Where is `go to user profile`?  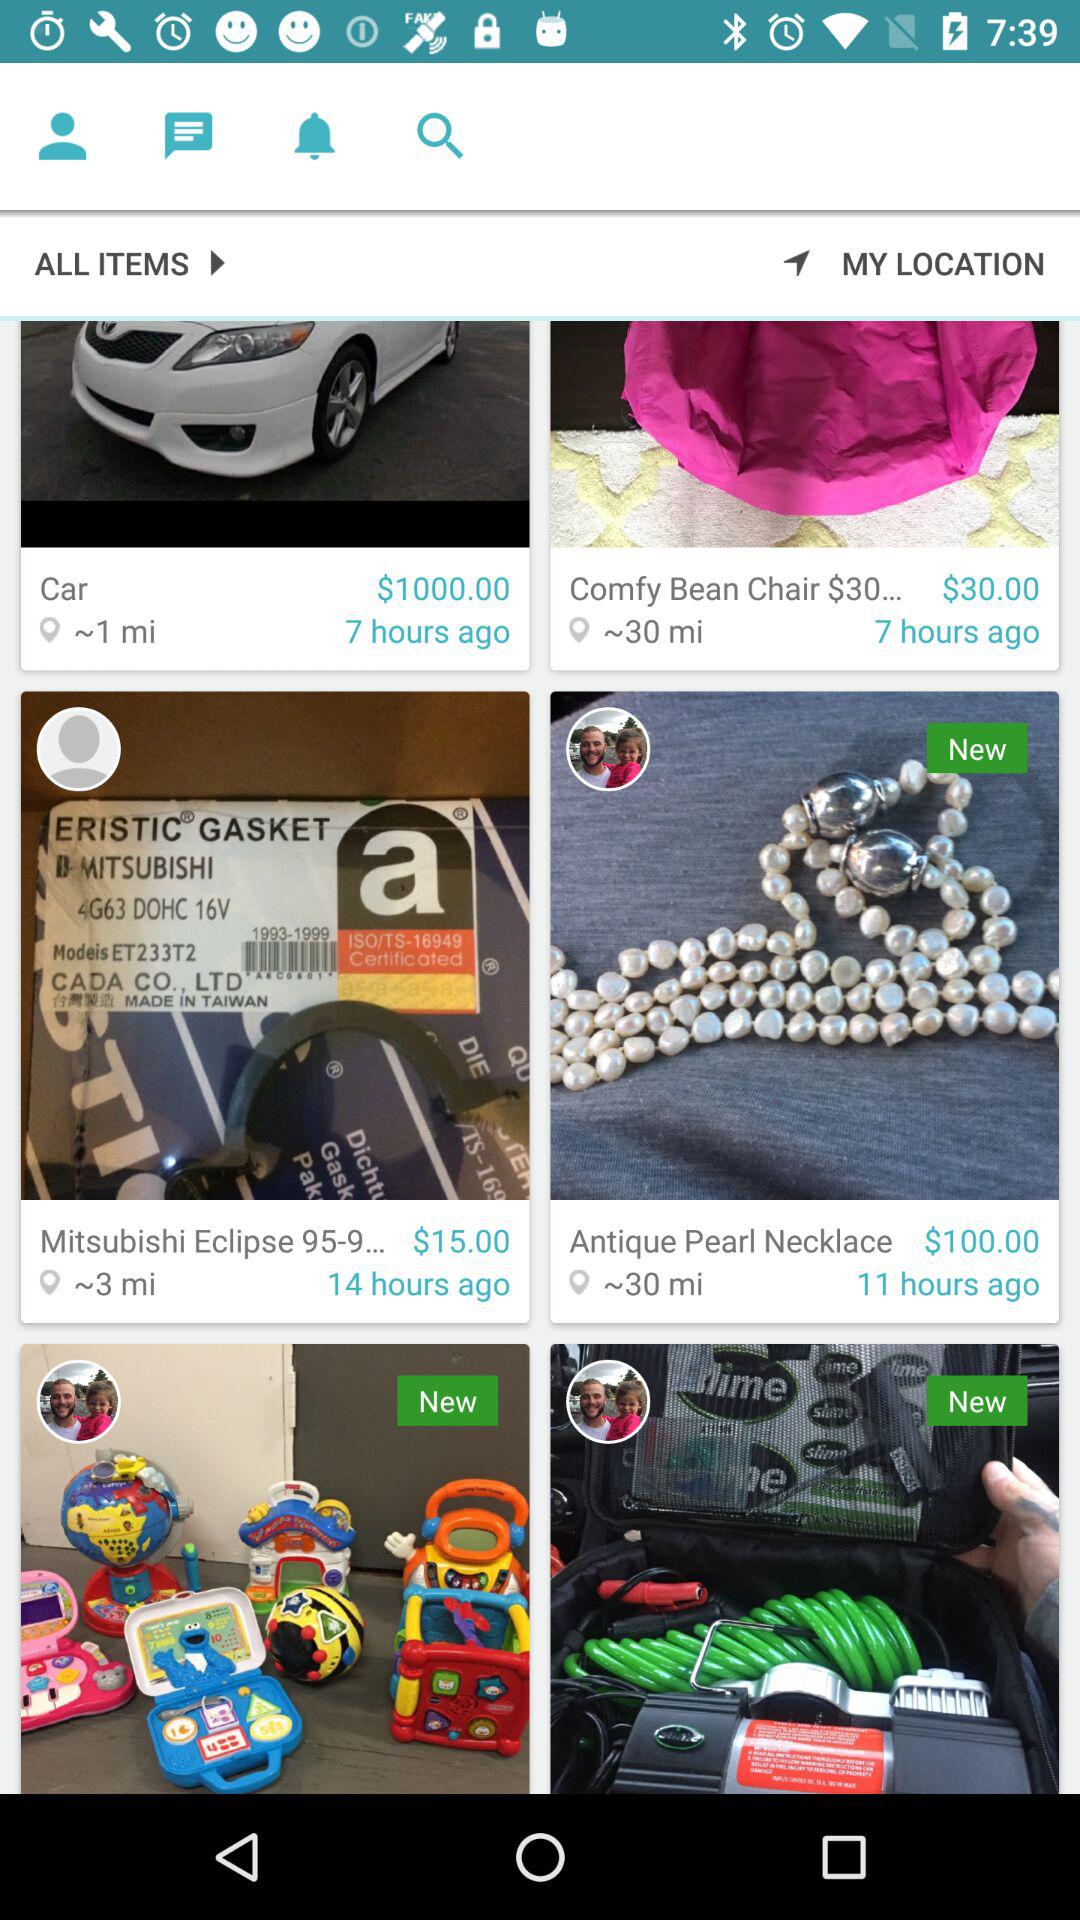
go to user profile is located at coordinates (608, 749).